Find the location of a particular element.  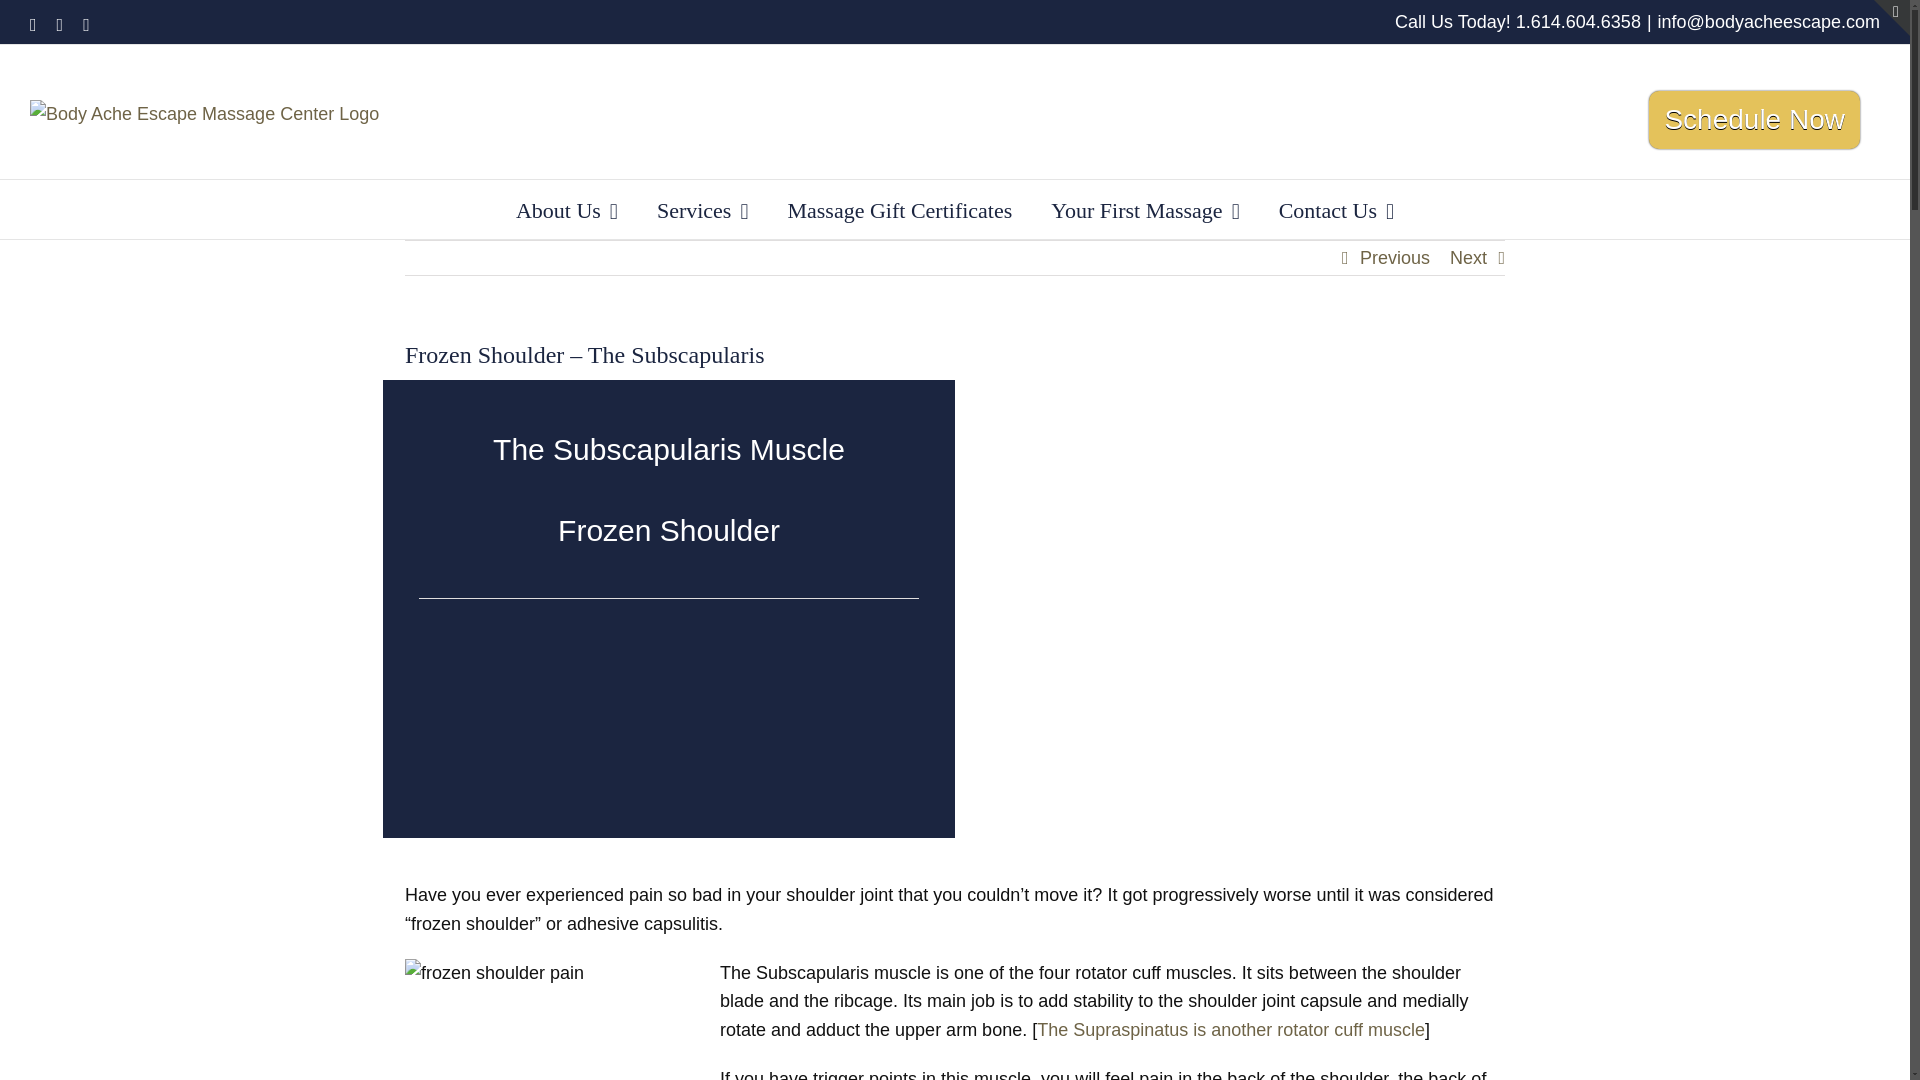

Contact Us is located at coordinates (1336, 209).